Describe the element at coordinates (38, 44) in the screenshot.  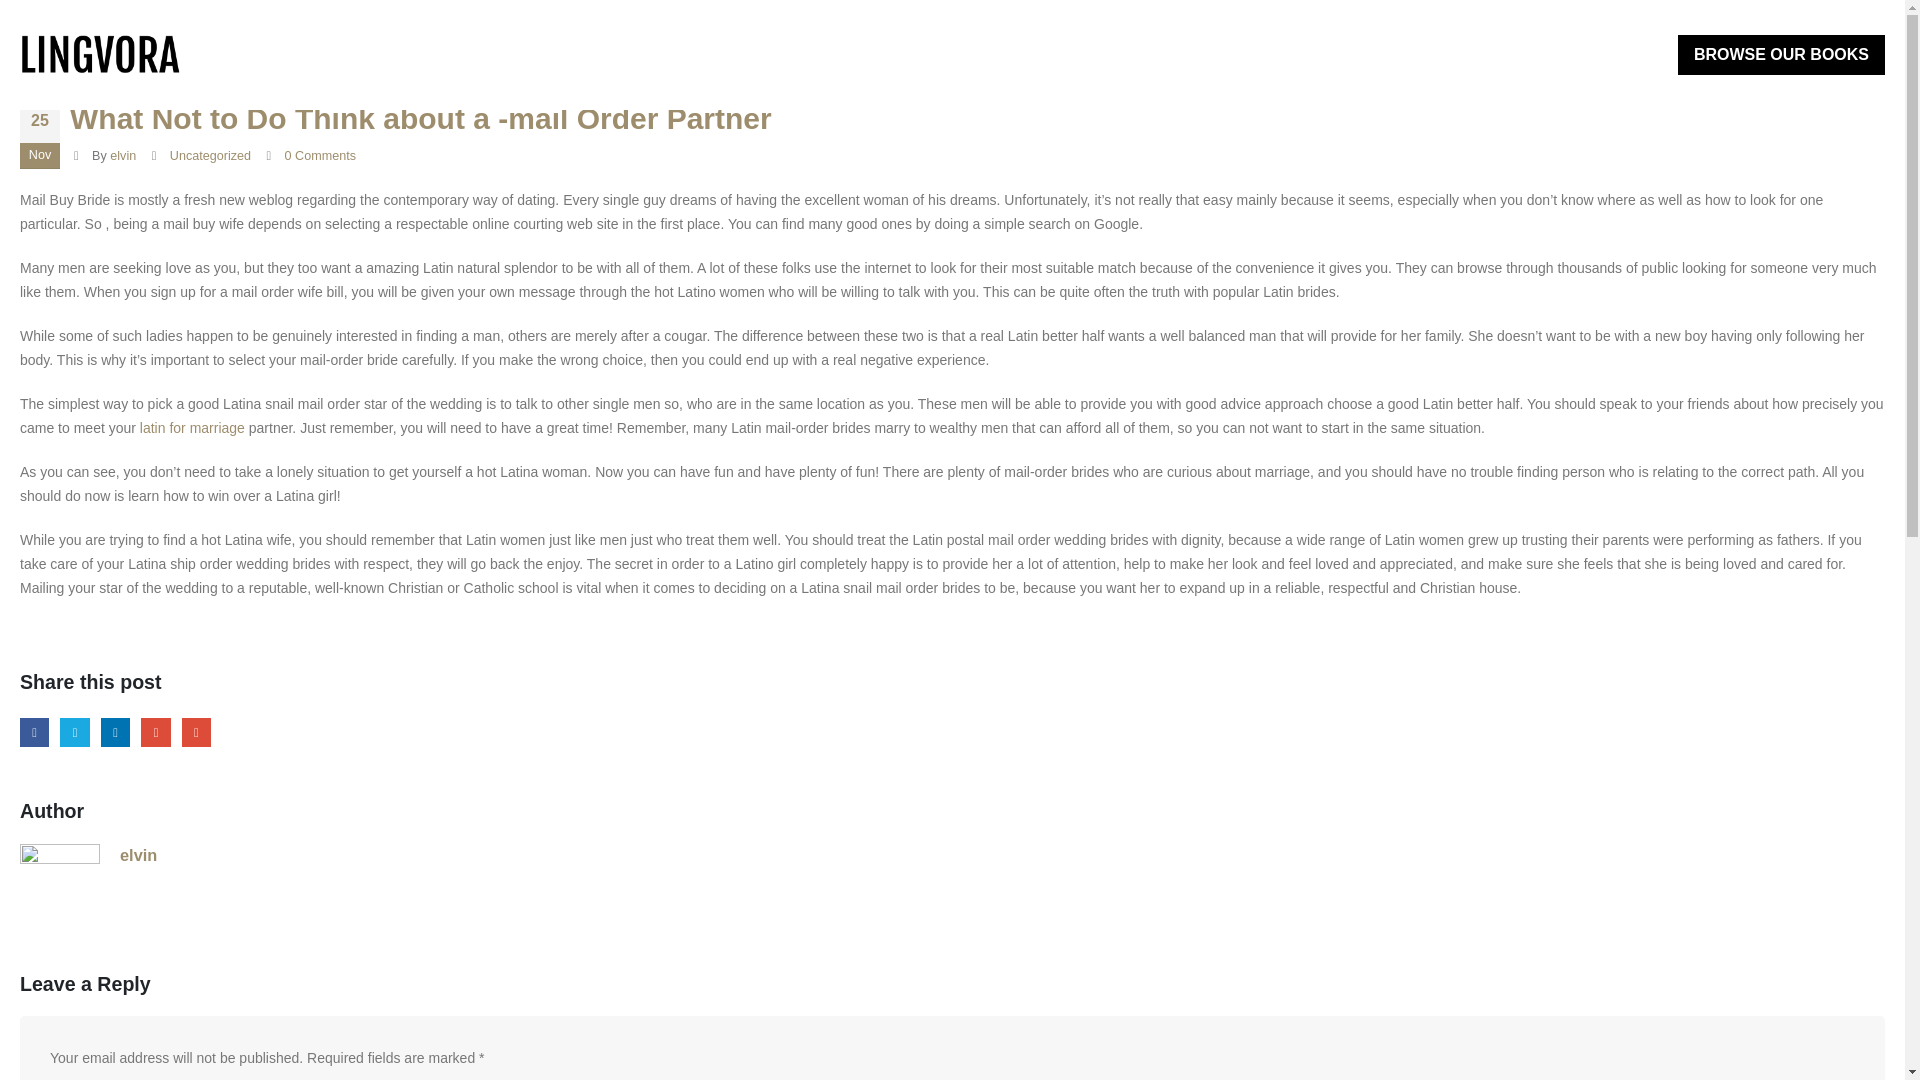
I see `Go to Home Page` at that location.